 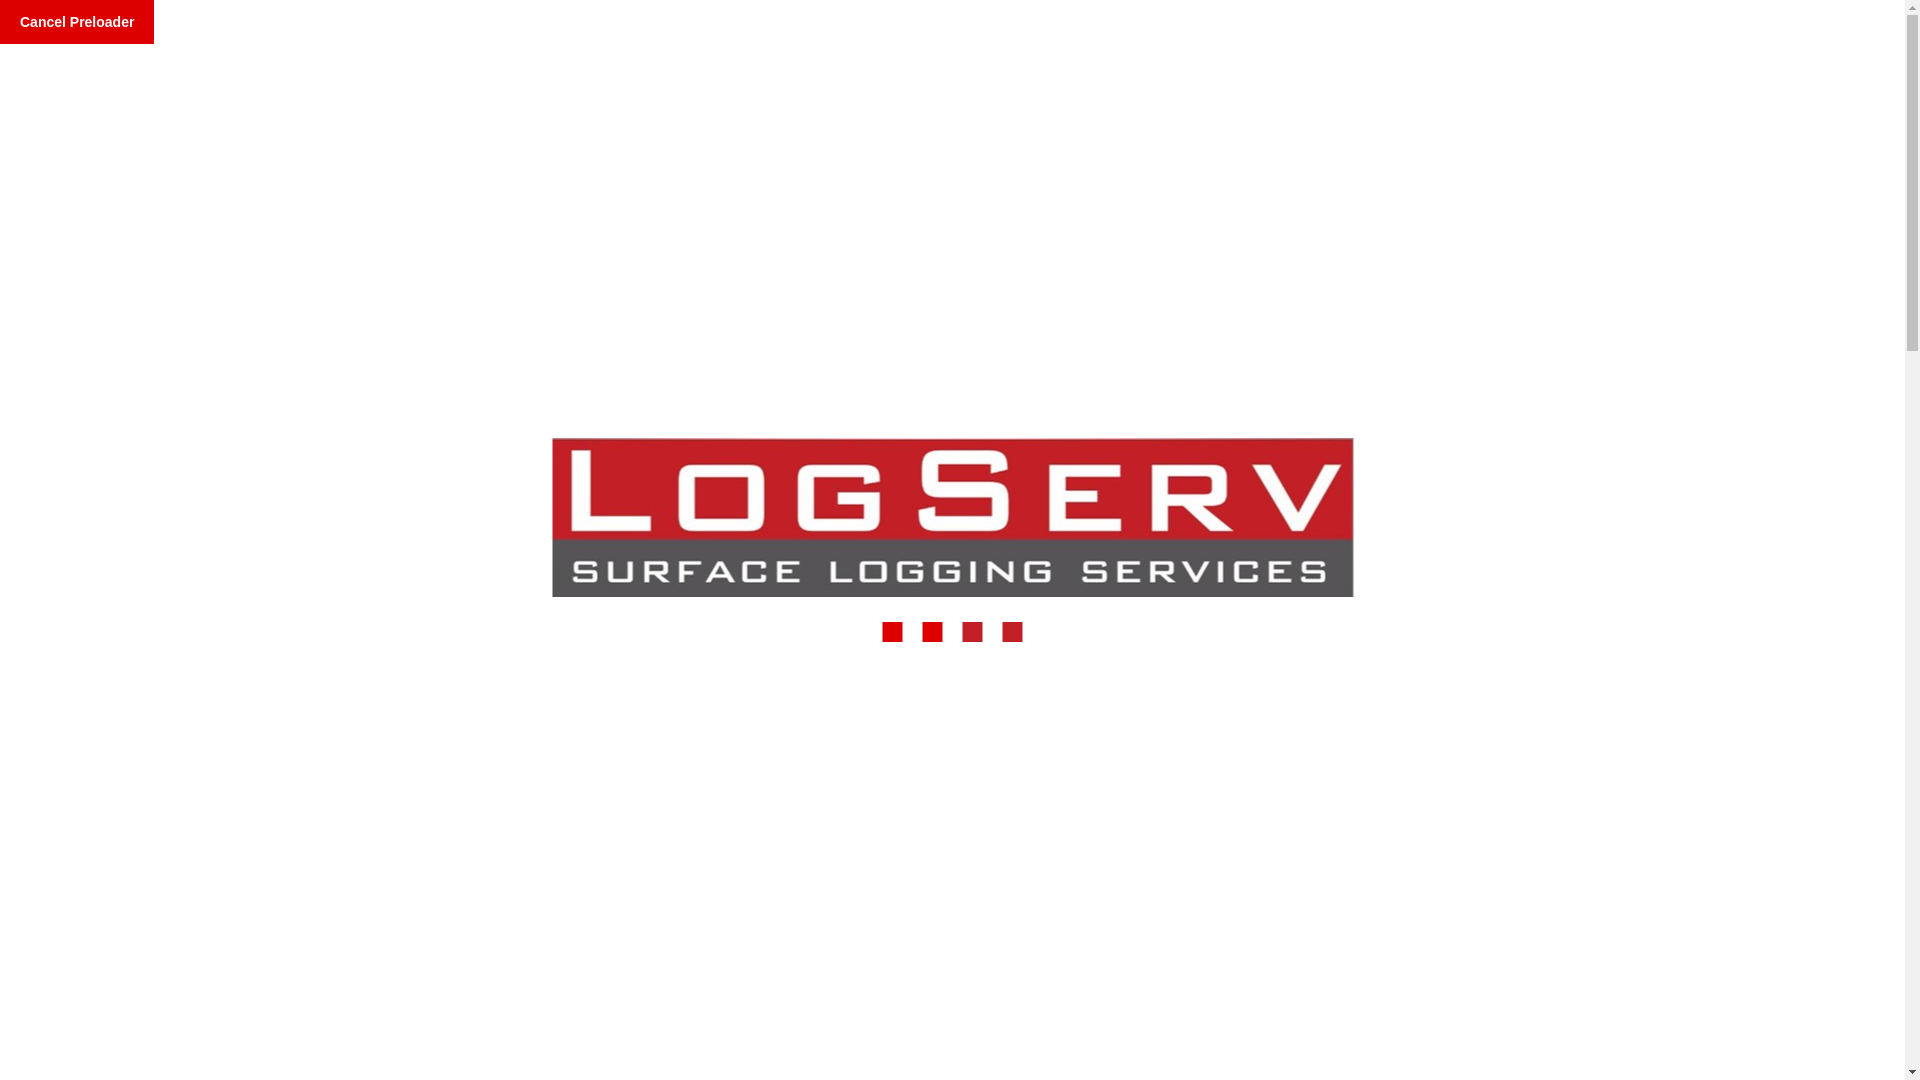 I want to click on Home, so click(x=329, y=513).